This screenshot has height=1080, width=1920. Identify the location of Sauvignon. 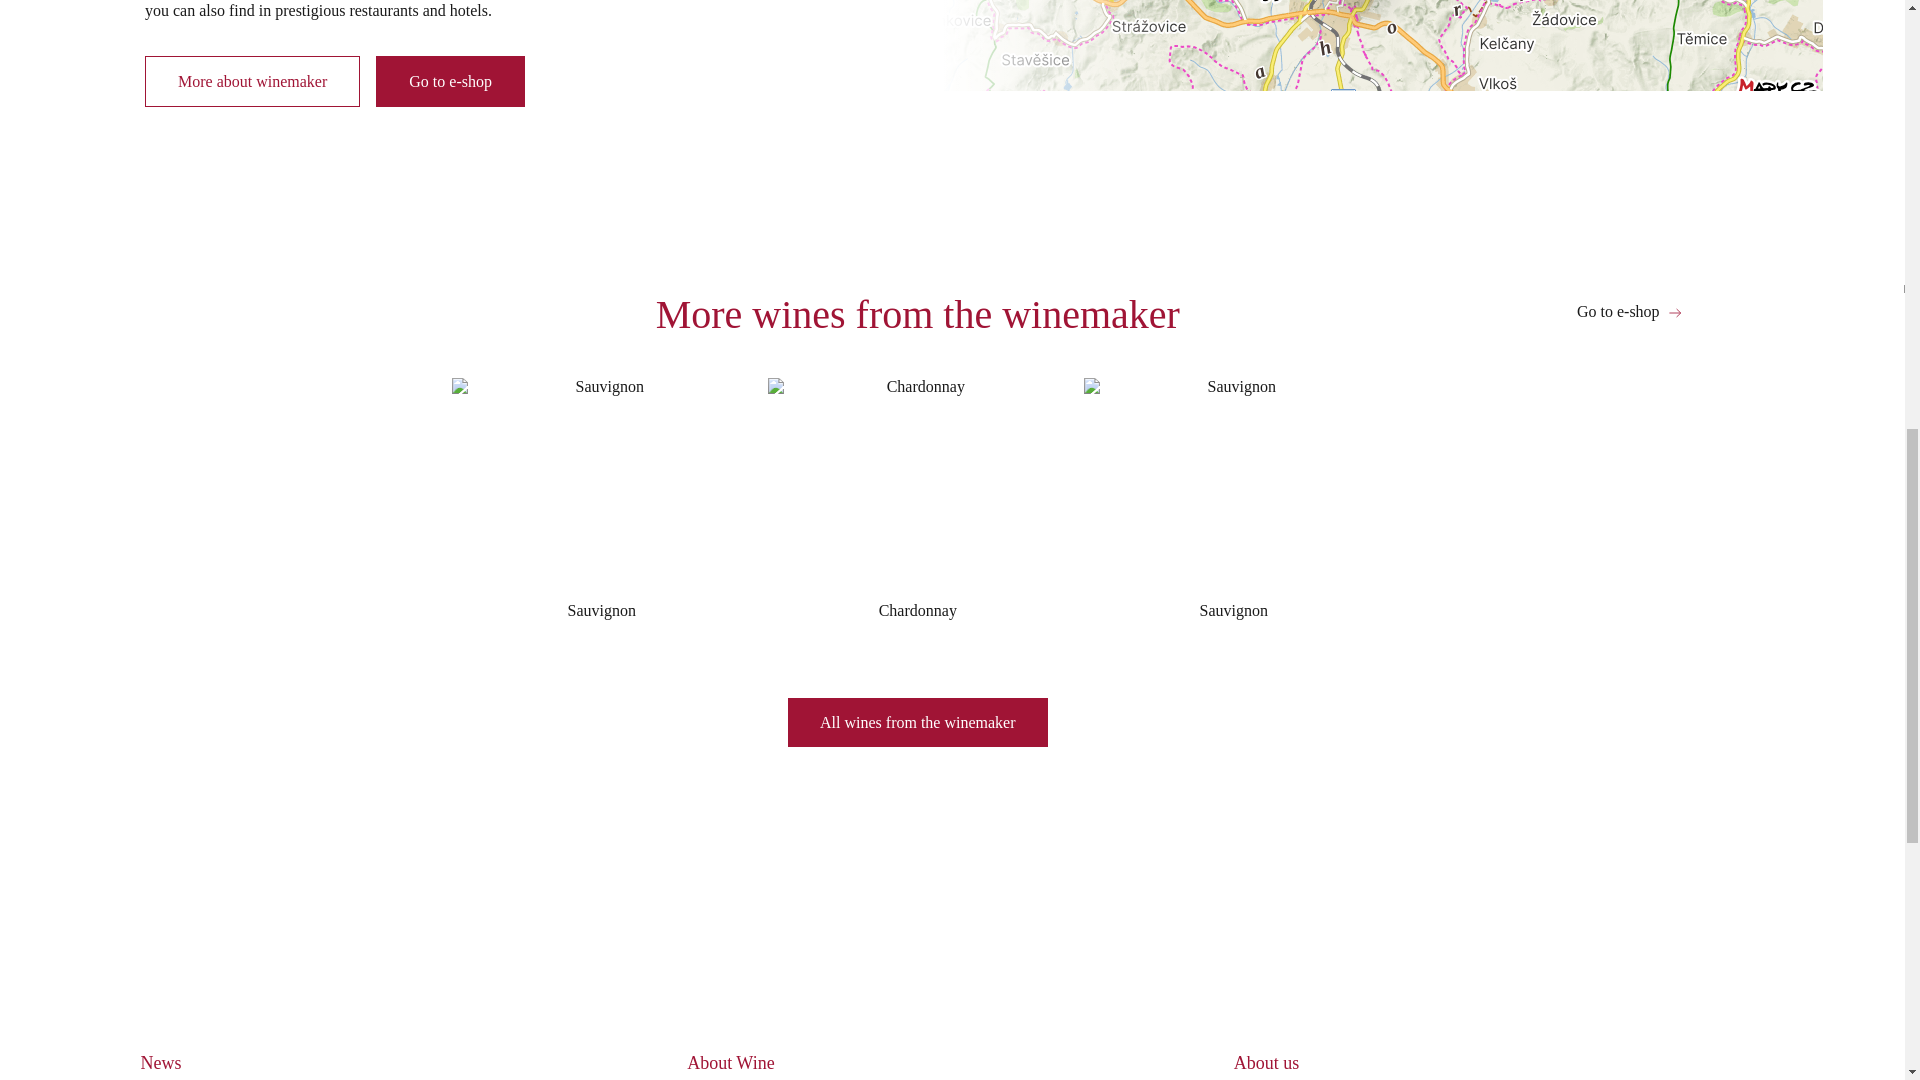
(602, 506).